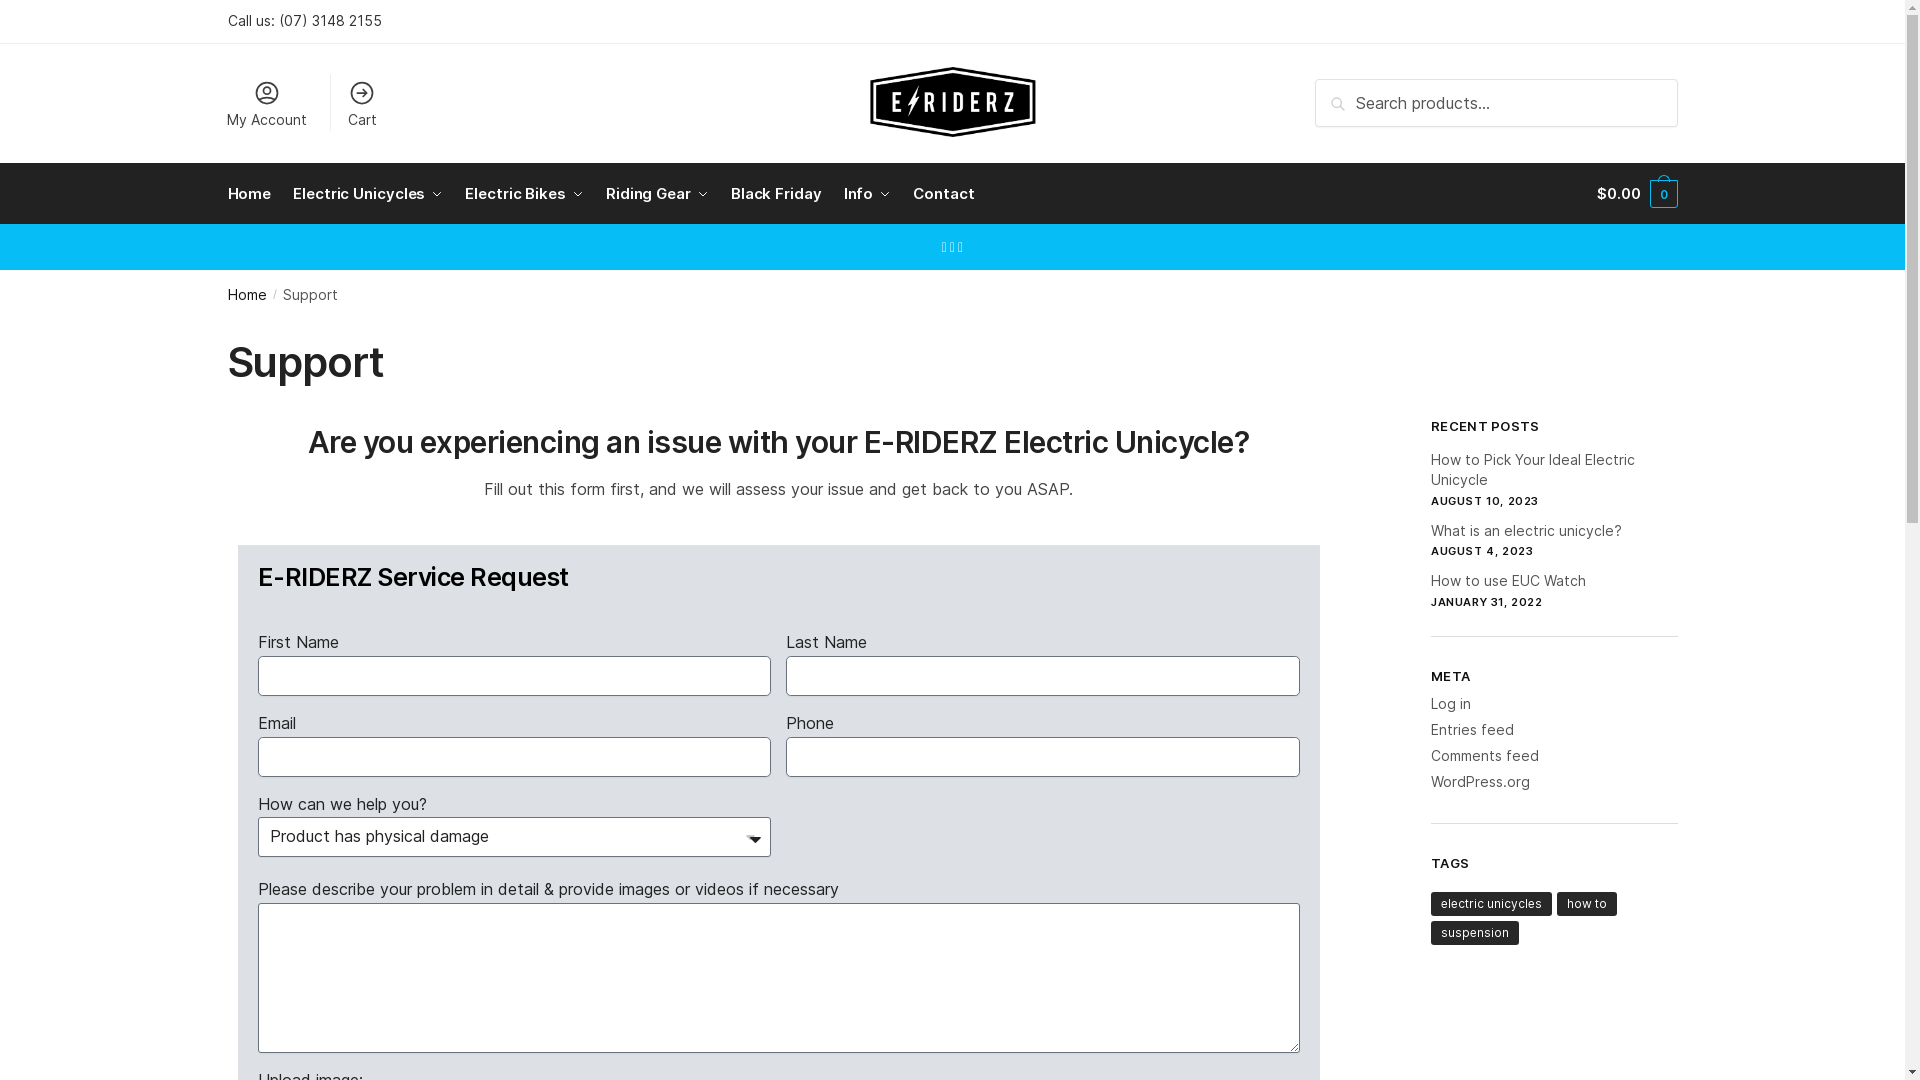 The image size is (1920, 1080). I want to click on Black Friday, so click(776, 194).